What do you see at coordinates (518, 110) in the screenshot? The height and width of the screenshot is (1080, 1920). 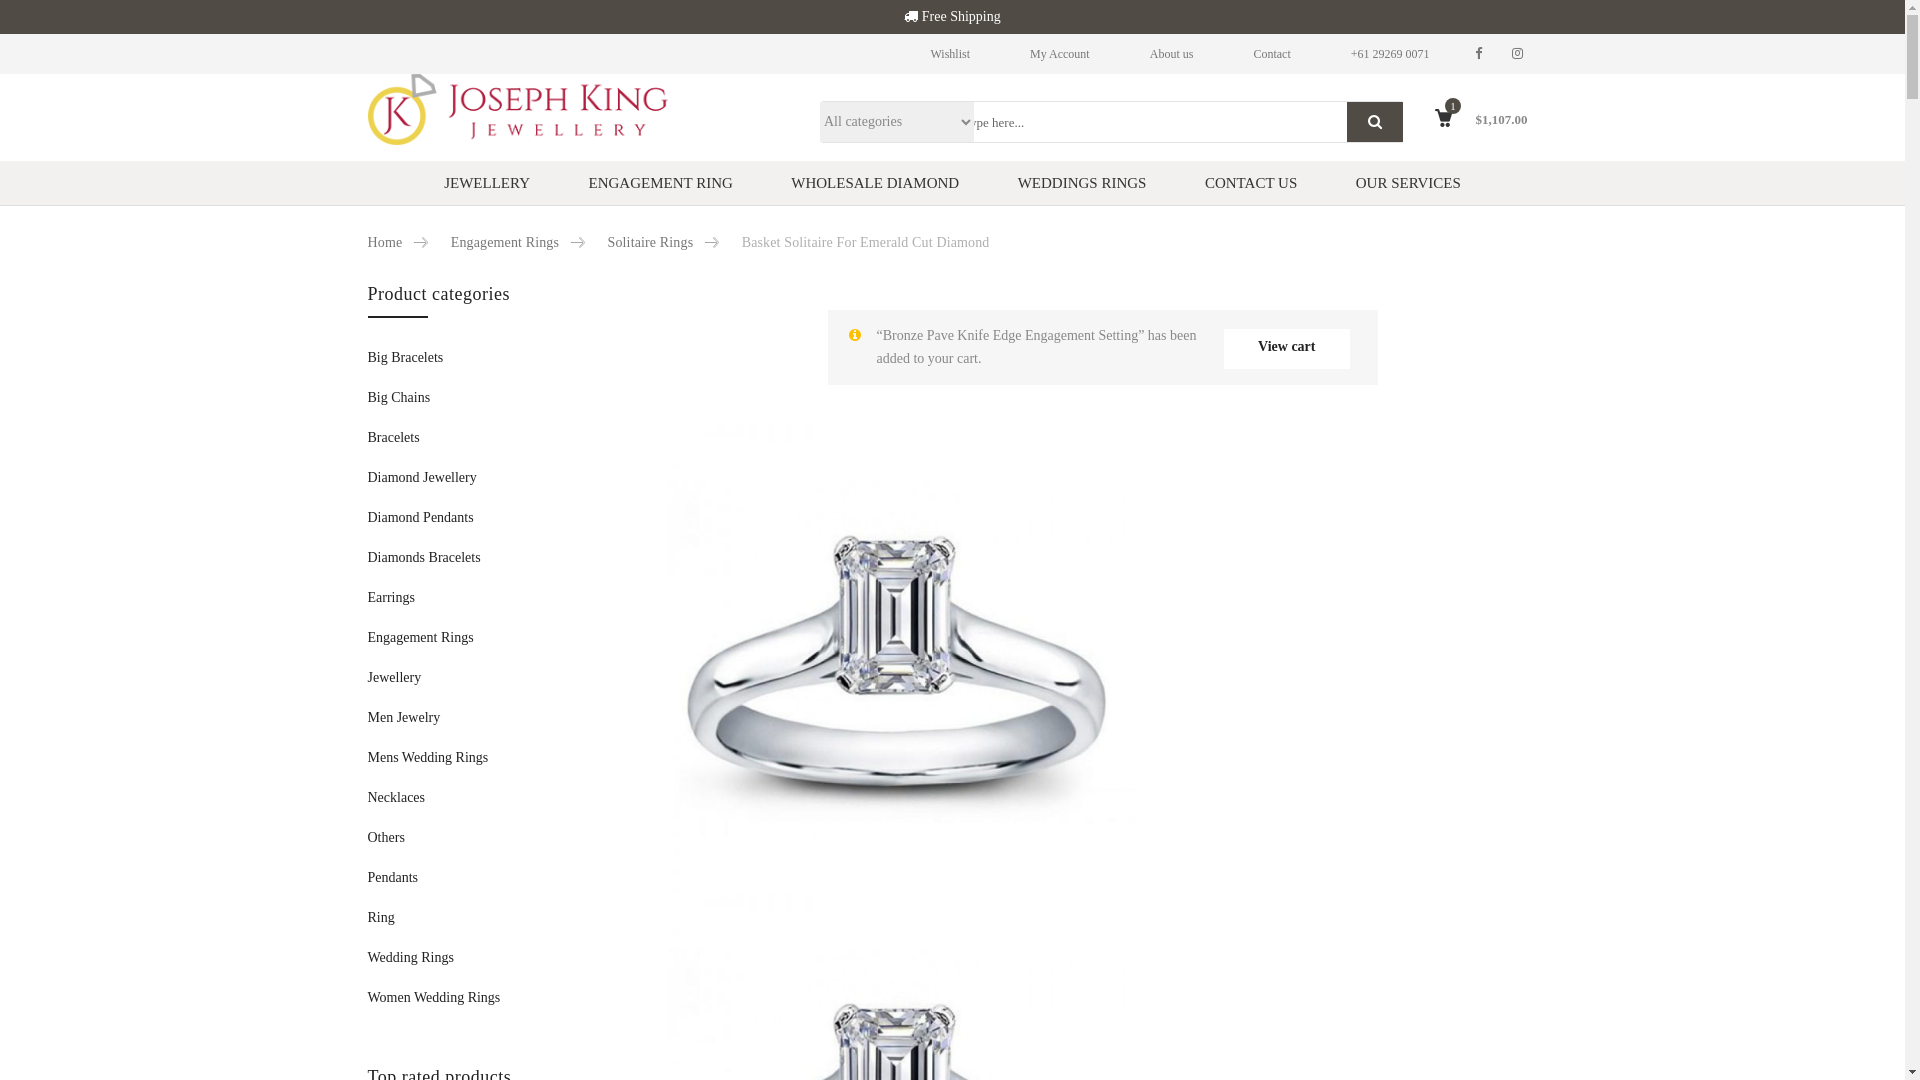 I see `josephkingjewellery` at bounding box center [518, 110].